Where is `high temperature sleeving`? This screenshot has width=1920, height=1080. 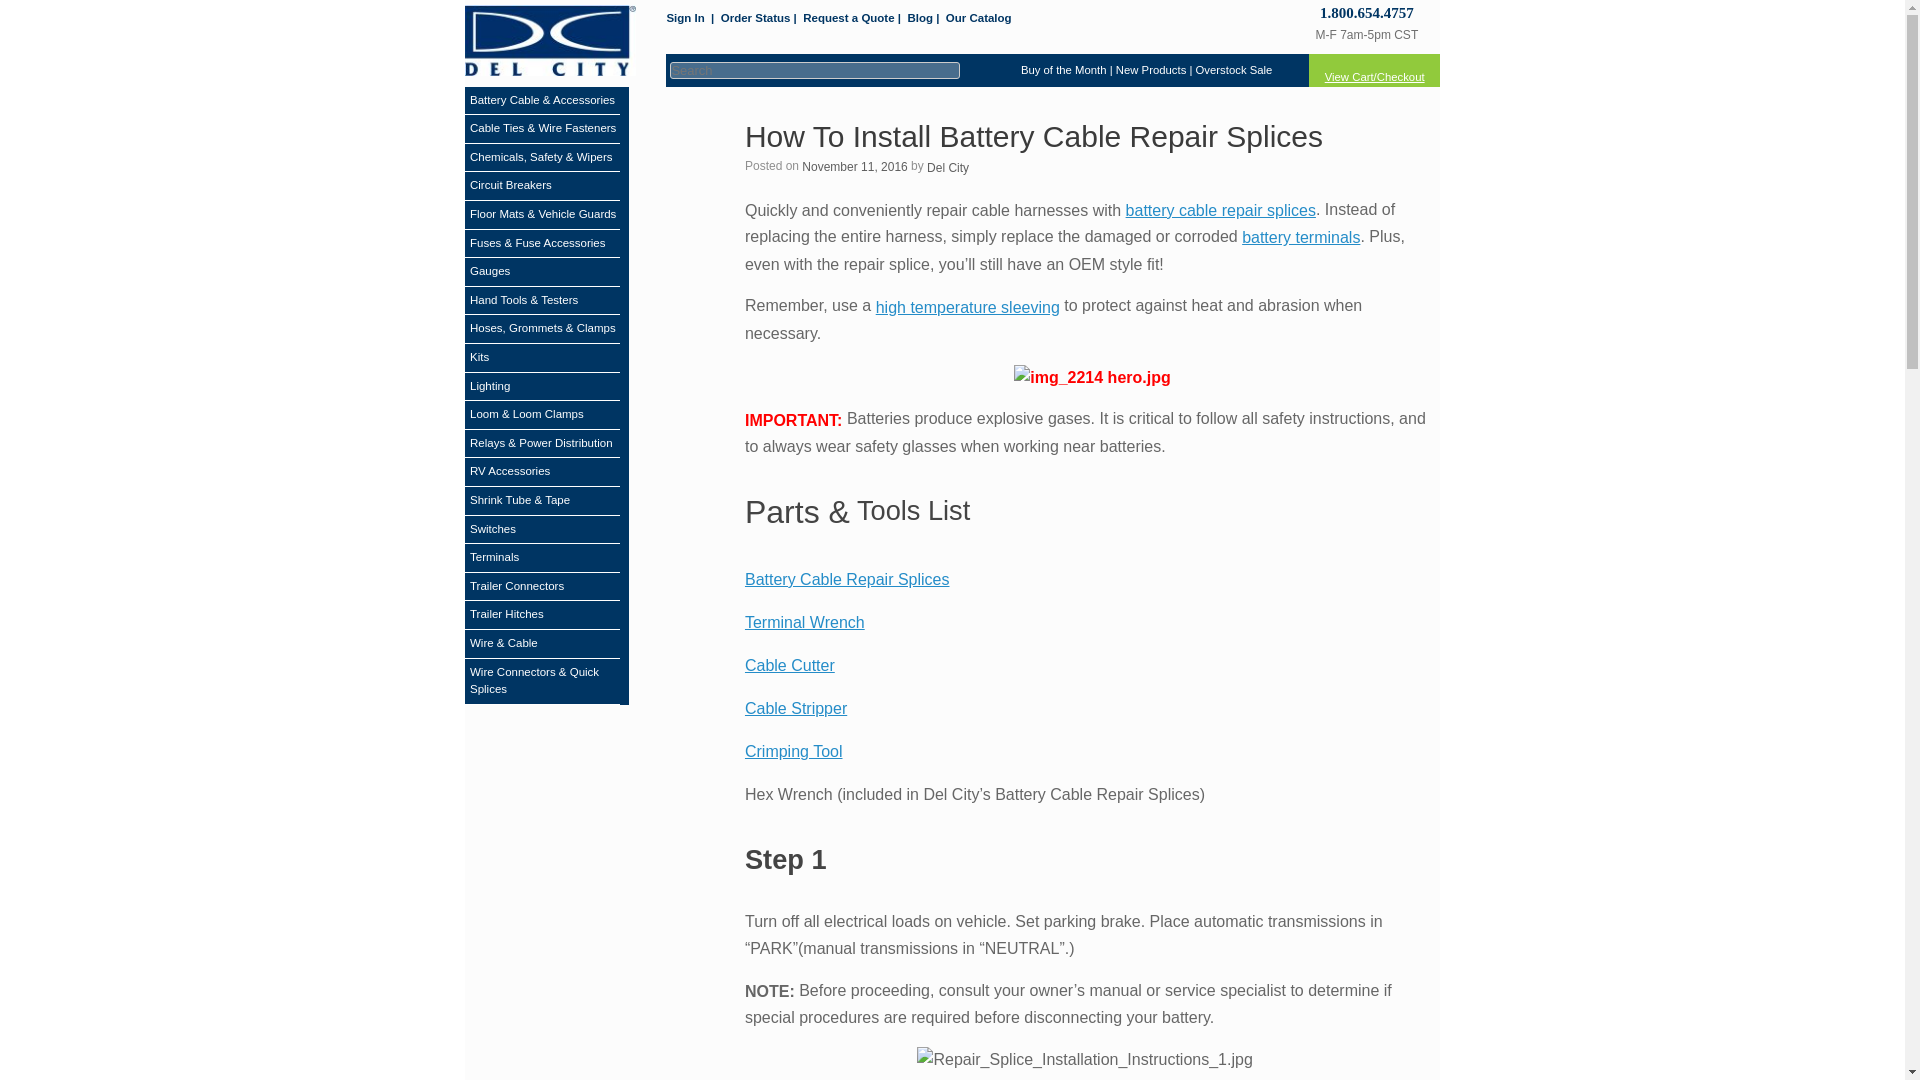 high temperature sleeving is located at coordinates (967, 308).